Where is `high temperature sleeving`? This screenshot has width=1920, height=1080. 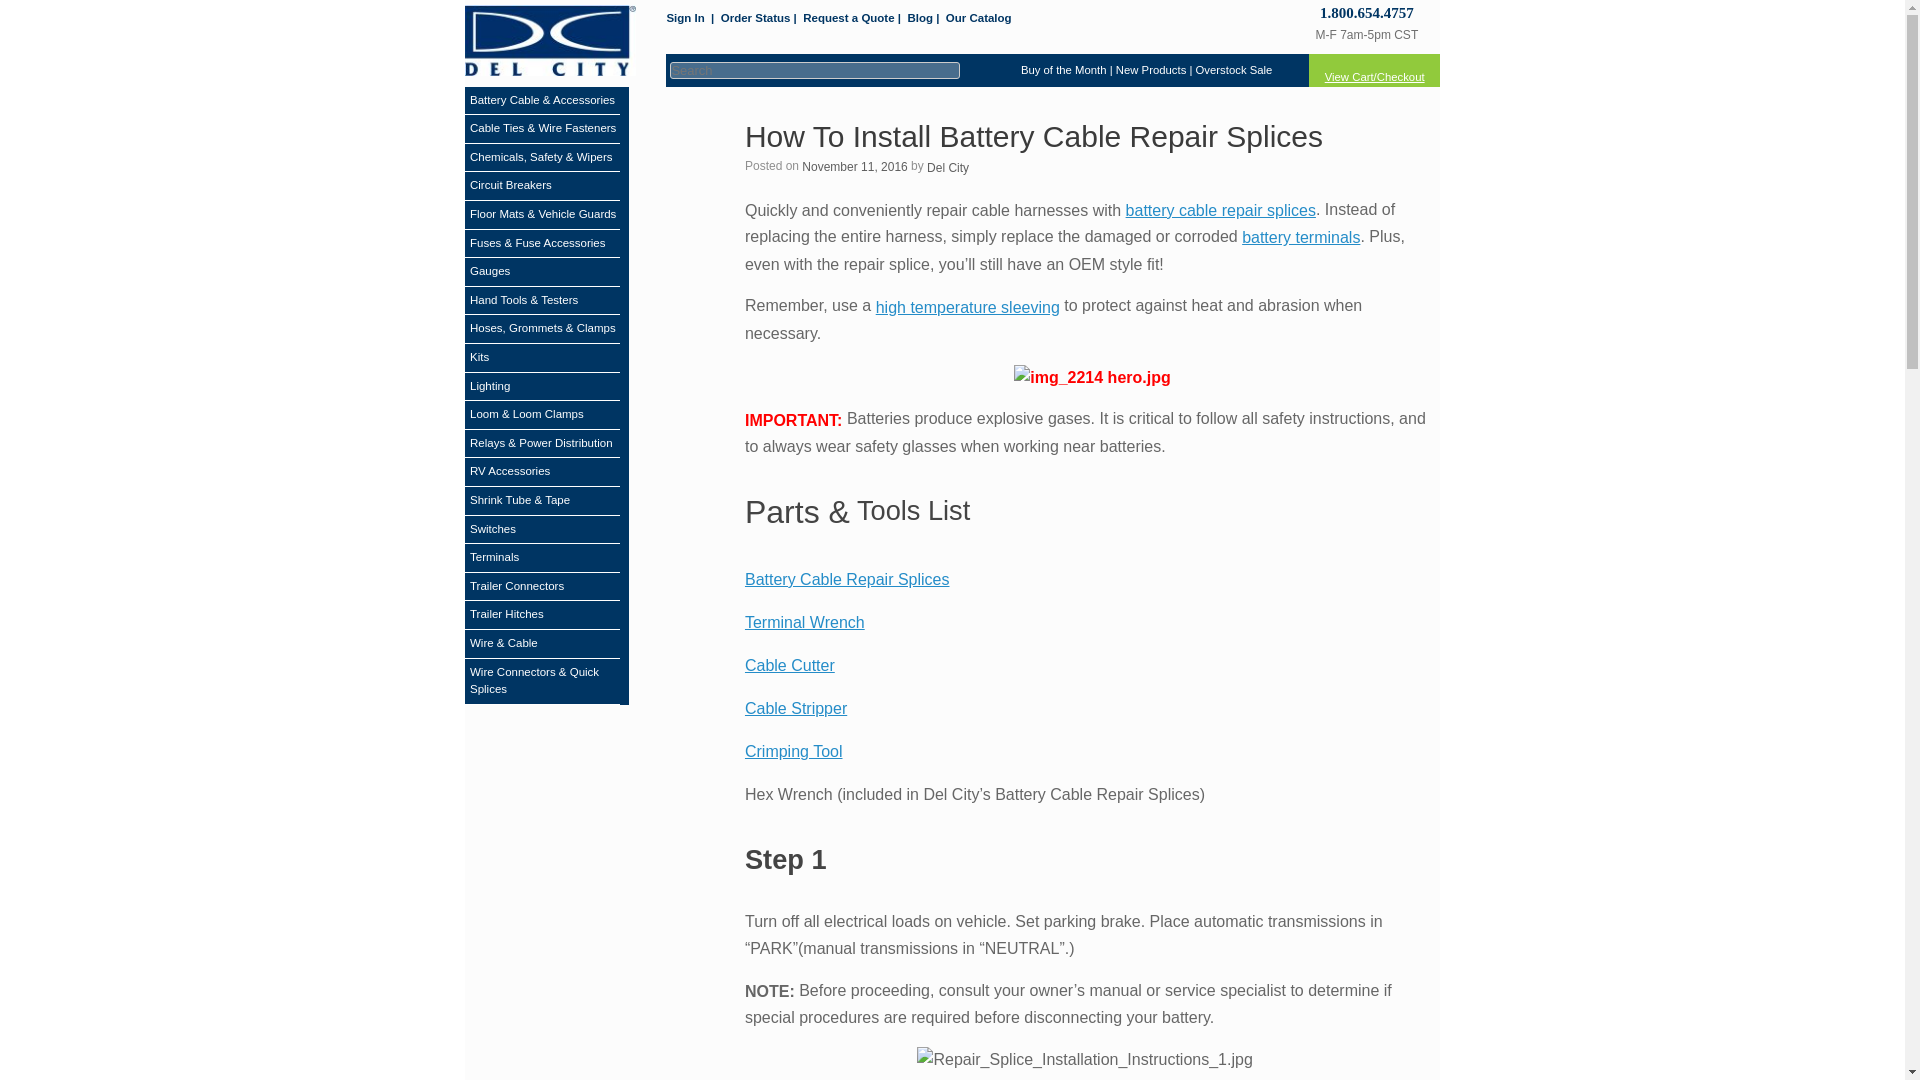 high temperature sleeving is located at coordinates (967, 308).